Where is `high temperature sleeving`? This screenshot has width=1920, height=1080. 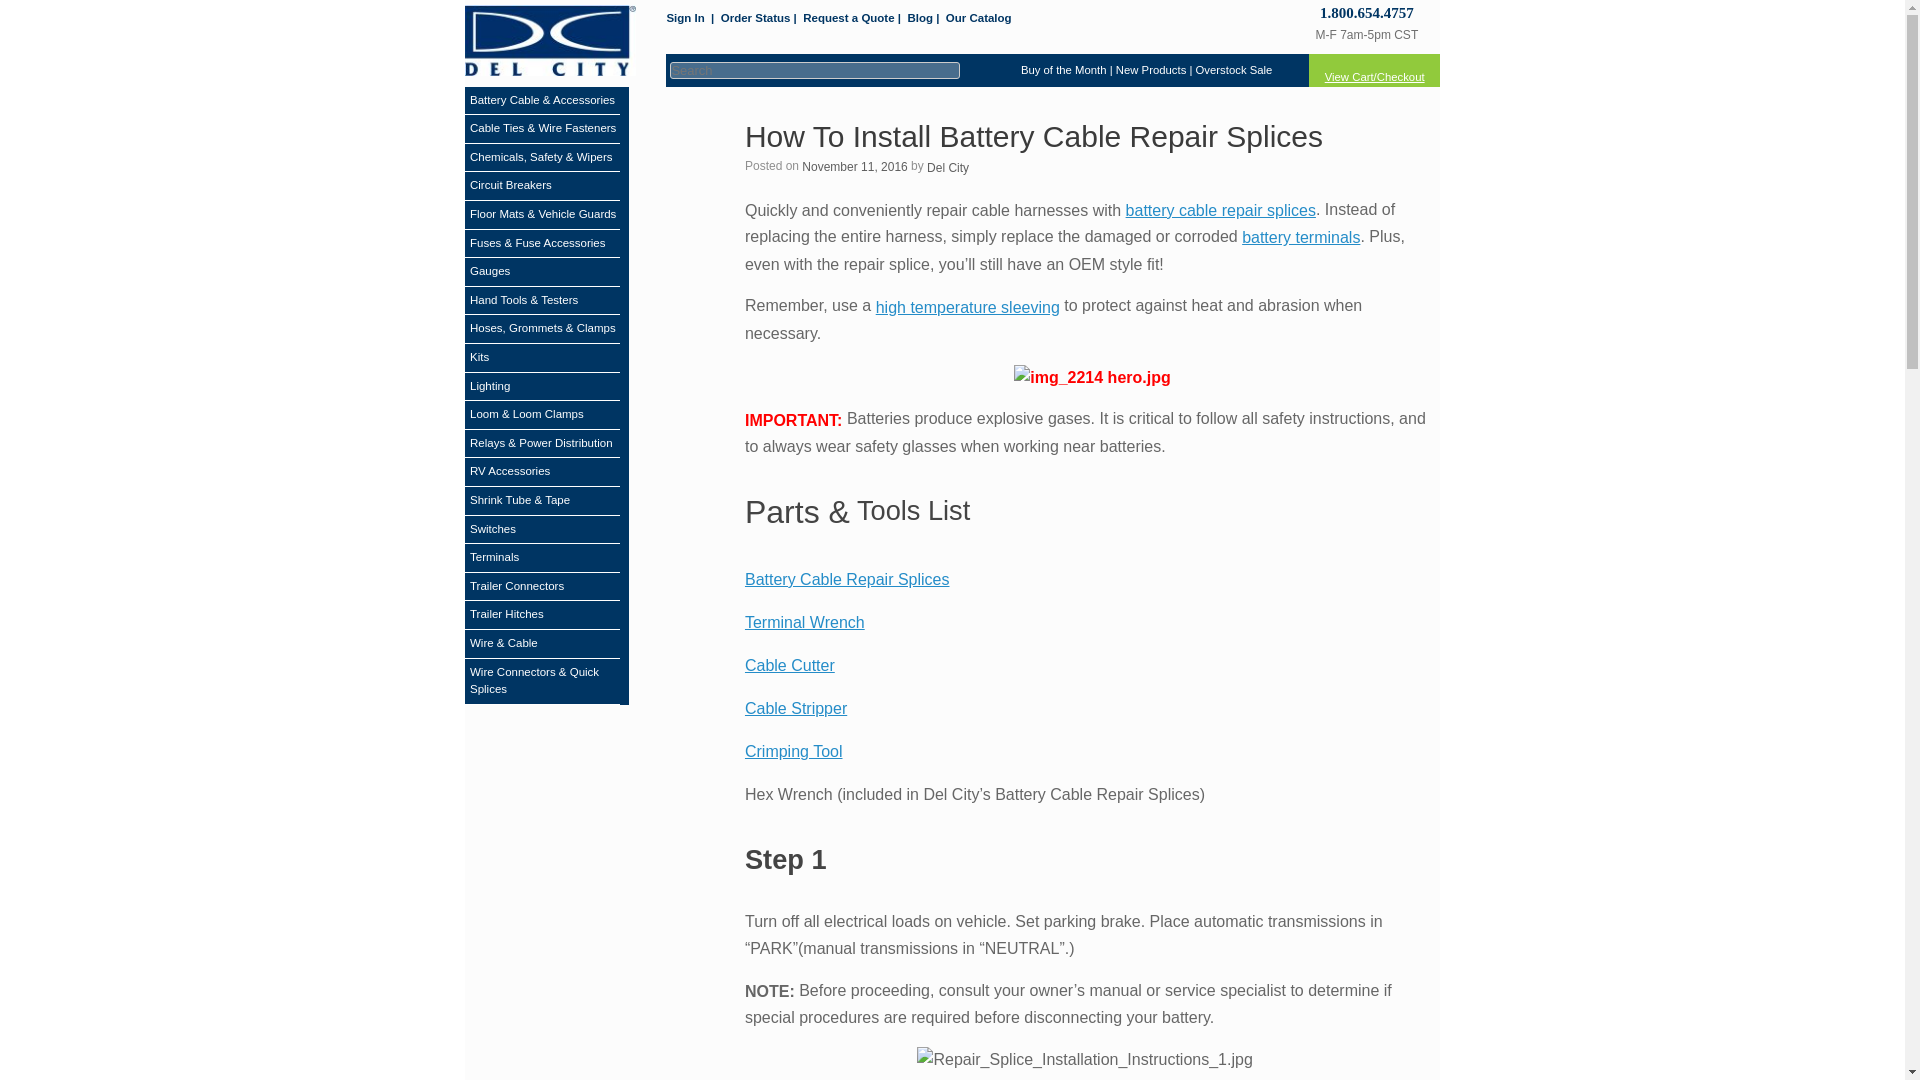 high temperature sleeving is located at coordinates (967, 308).